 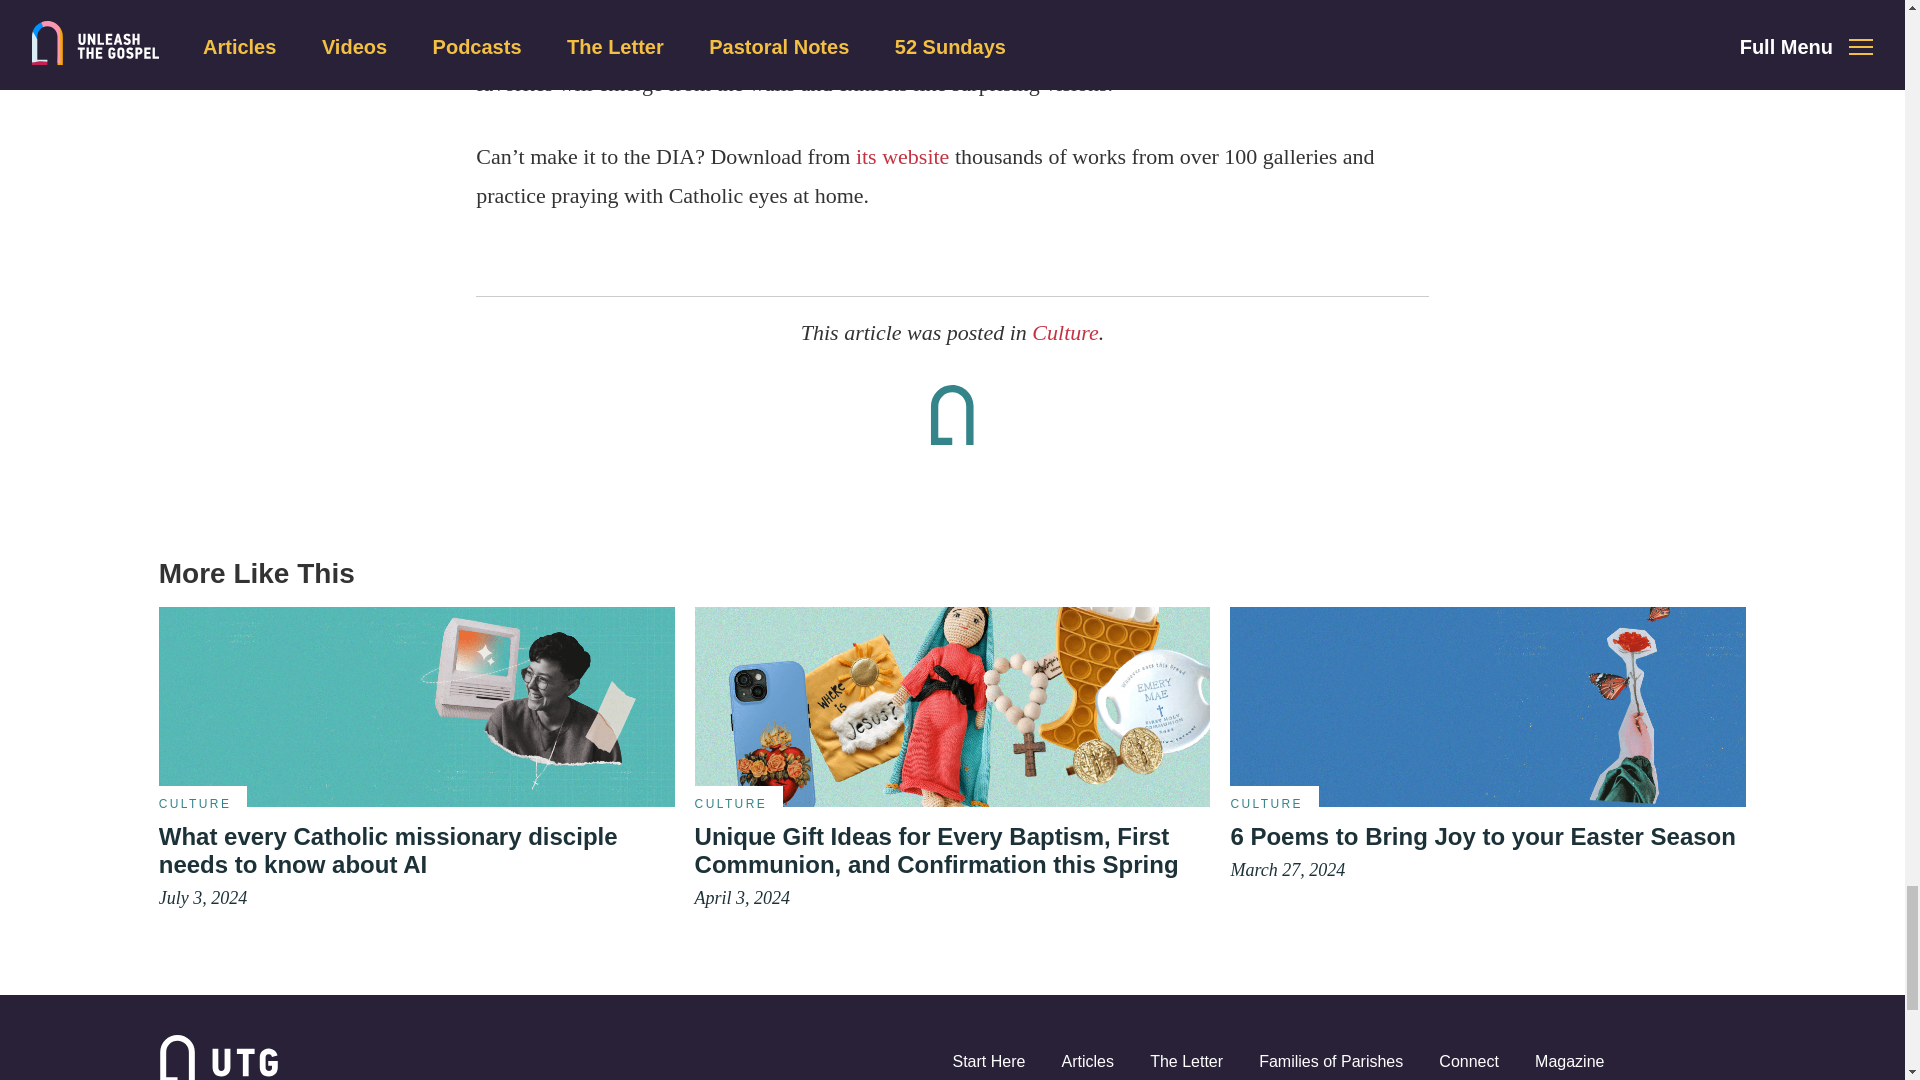 I want to click on WP, so click(x=953, y=706).